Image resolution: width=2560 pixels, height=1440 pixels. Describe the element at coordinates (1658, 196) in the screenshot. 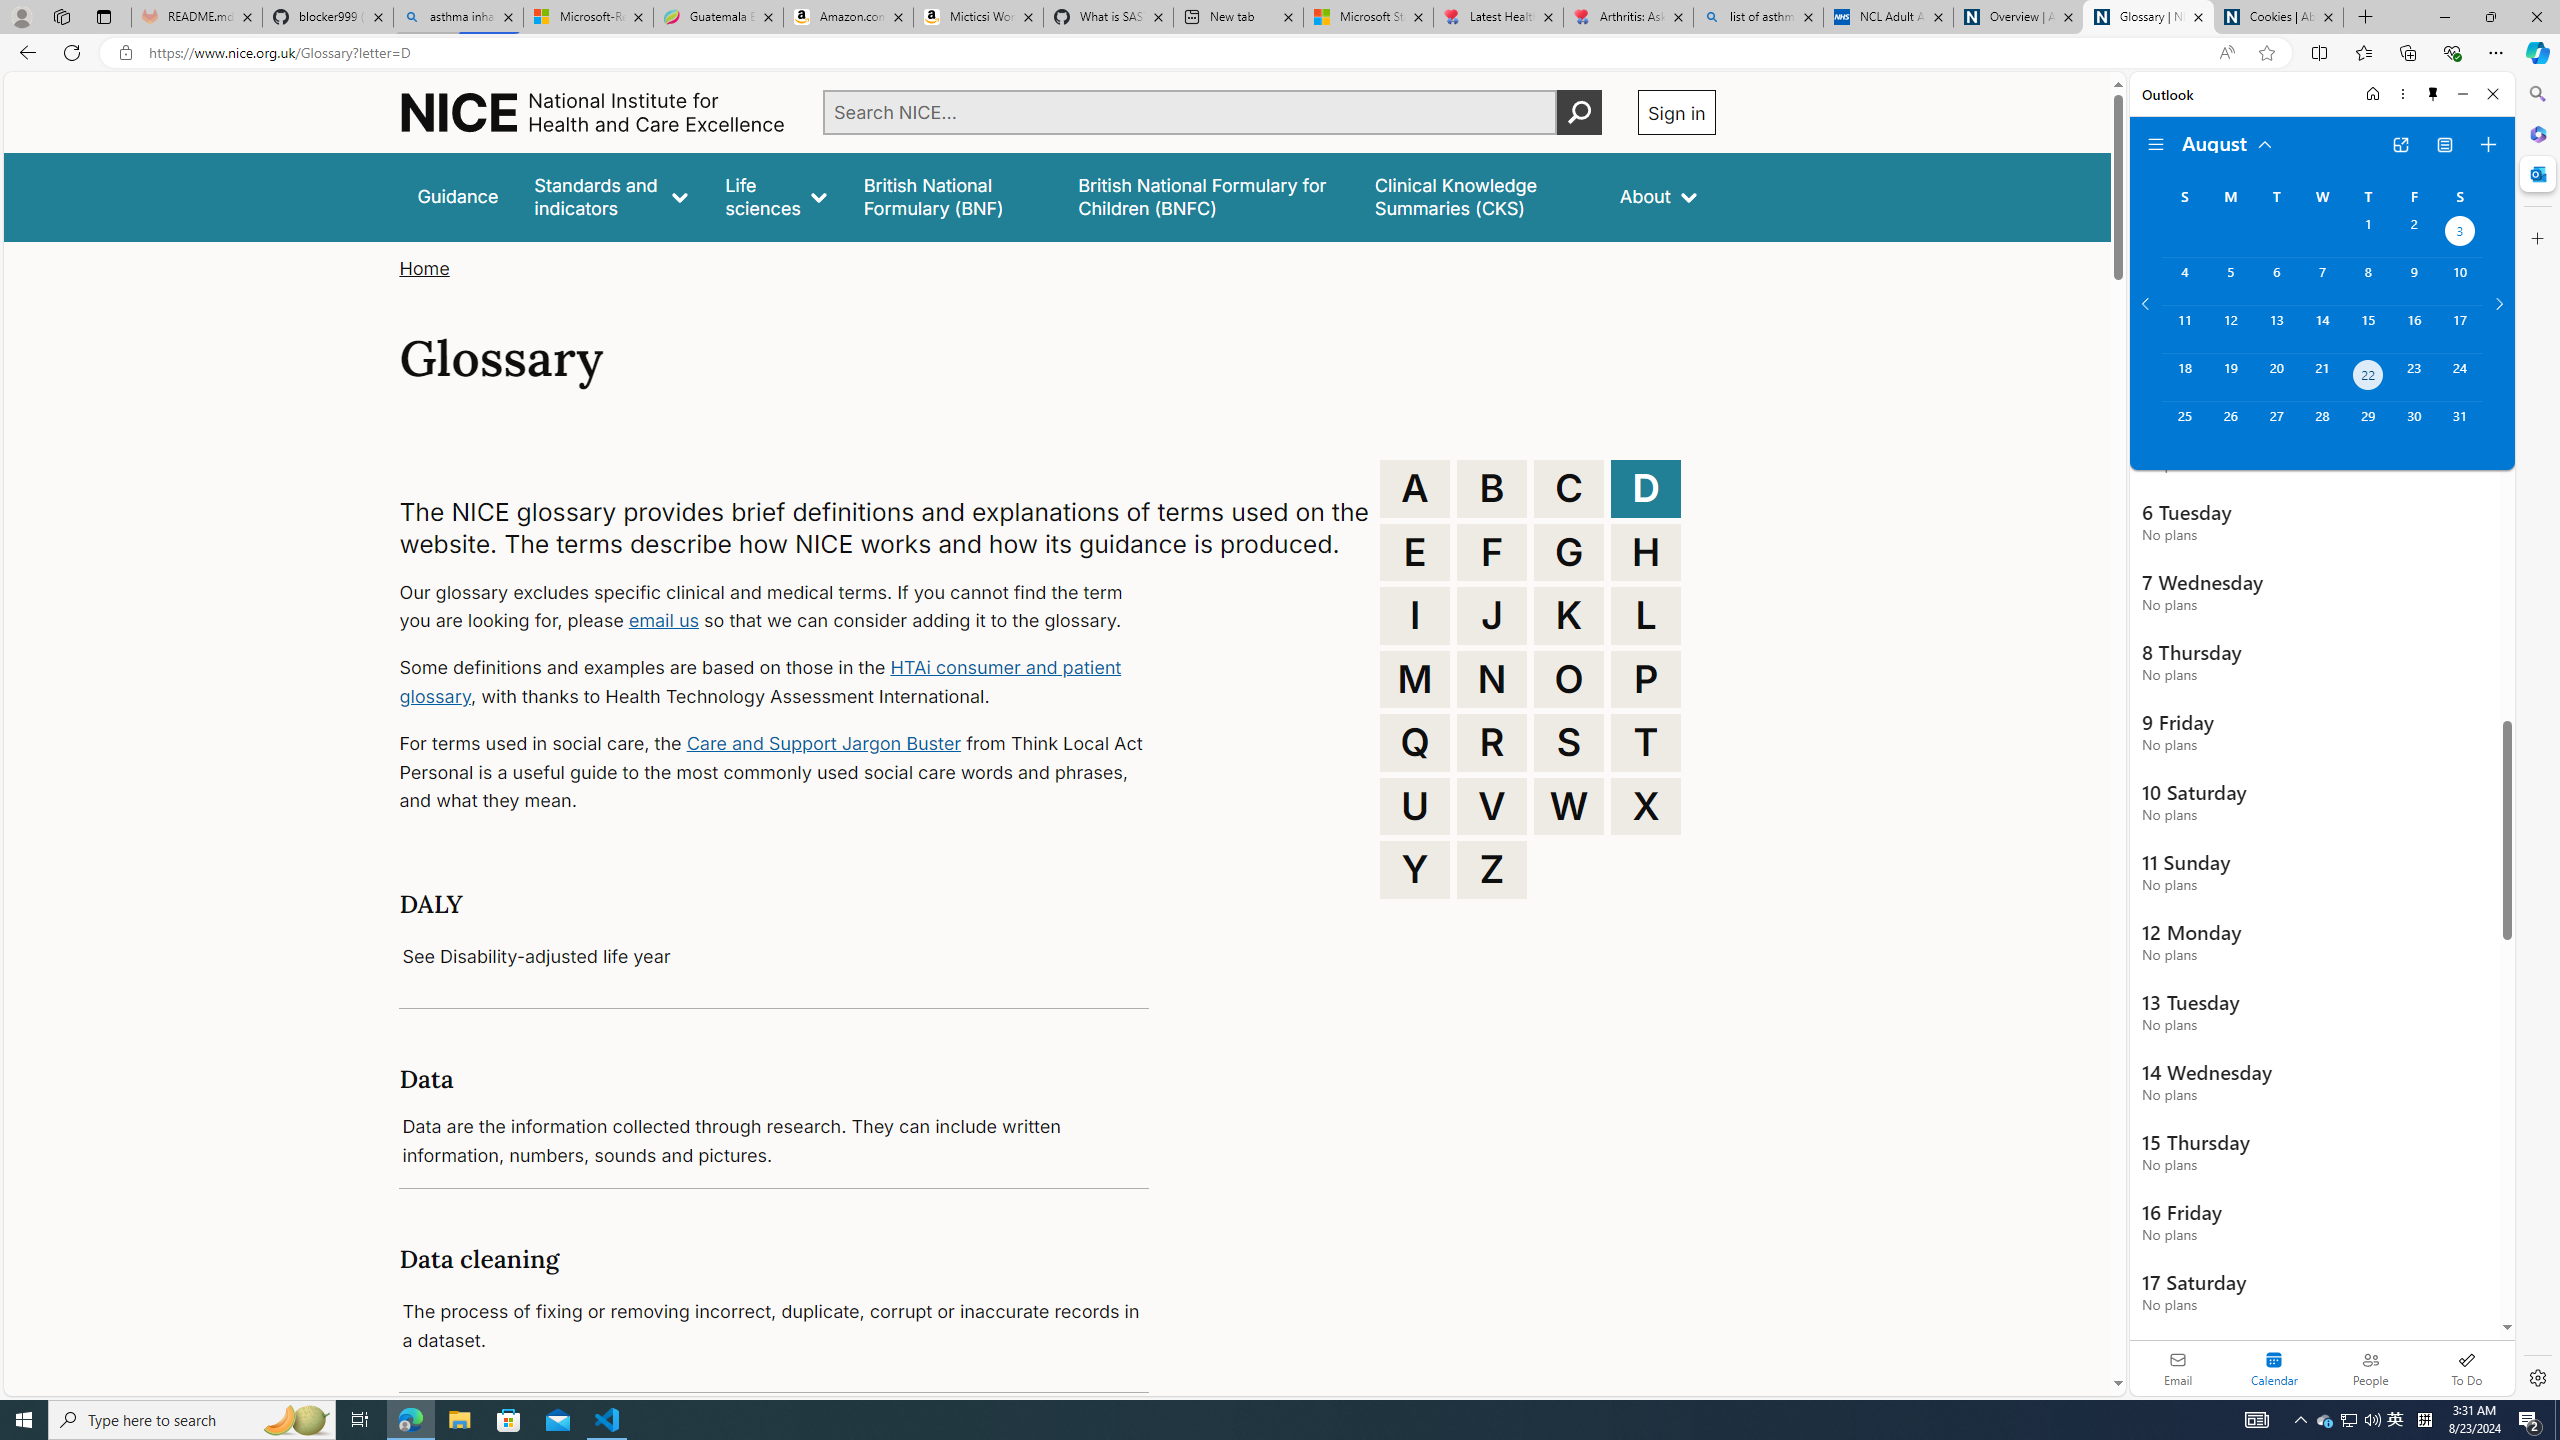

I see `About` at that location.